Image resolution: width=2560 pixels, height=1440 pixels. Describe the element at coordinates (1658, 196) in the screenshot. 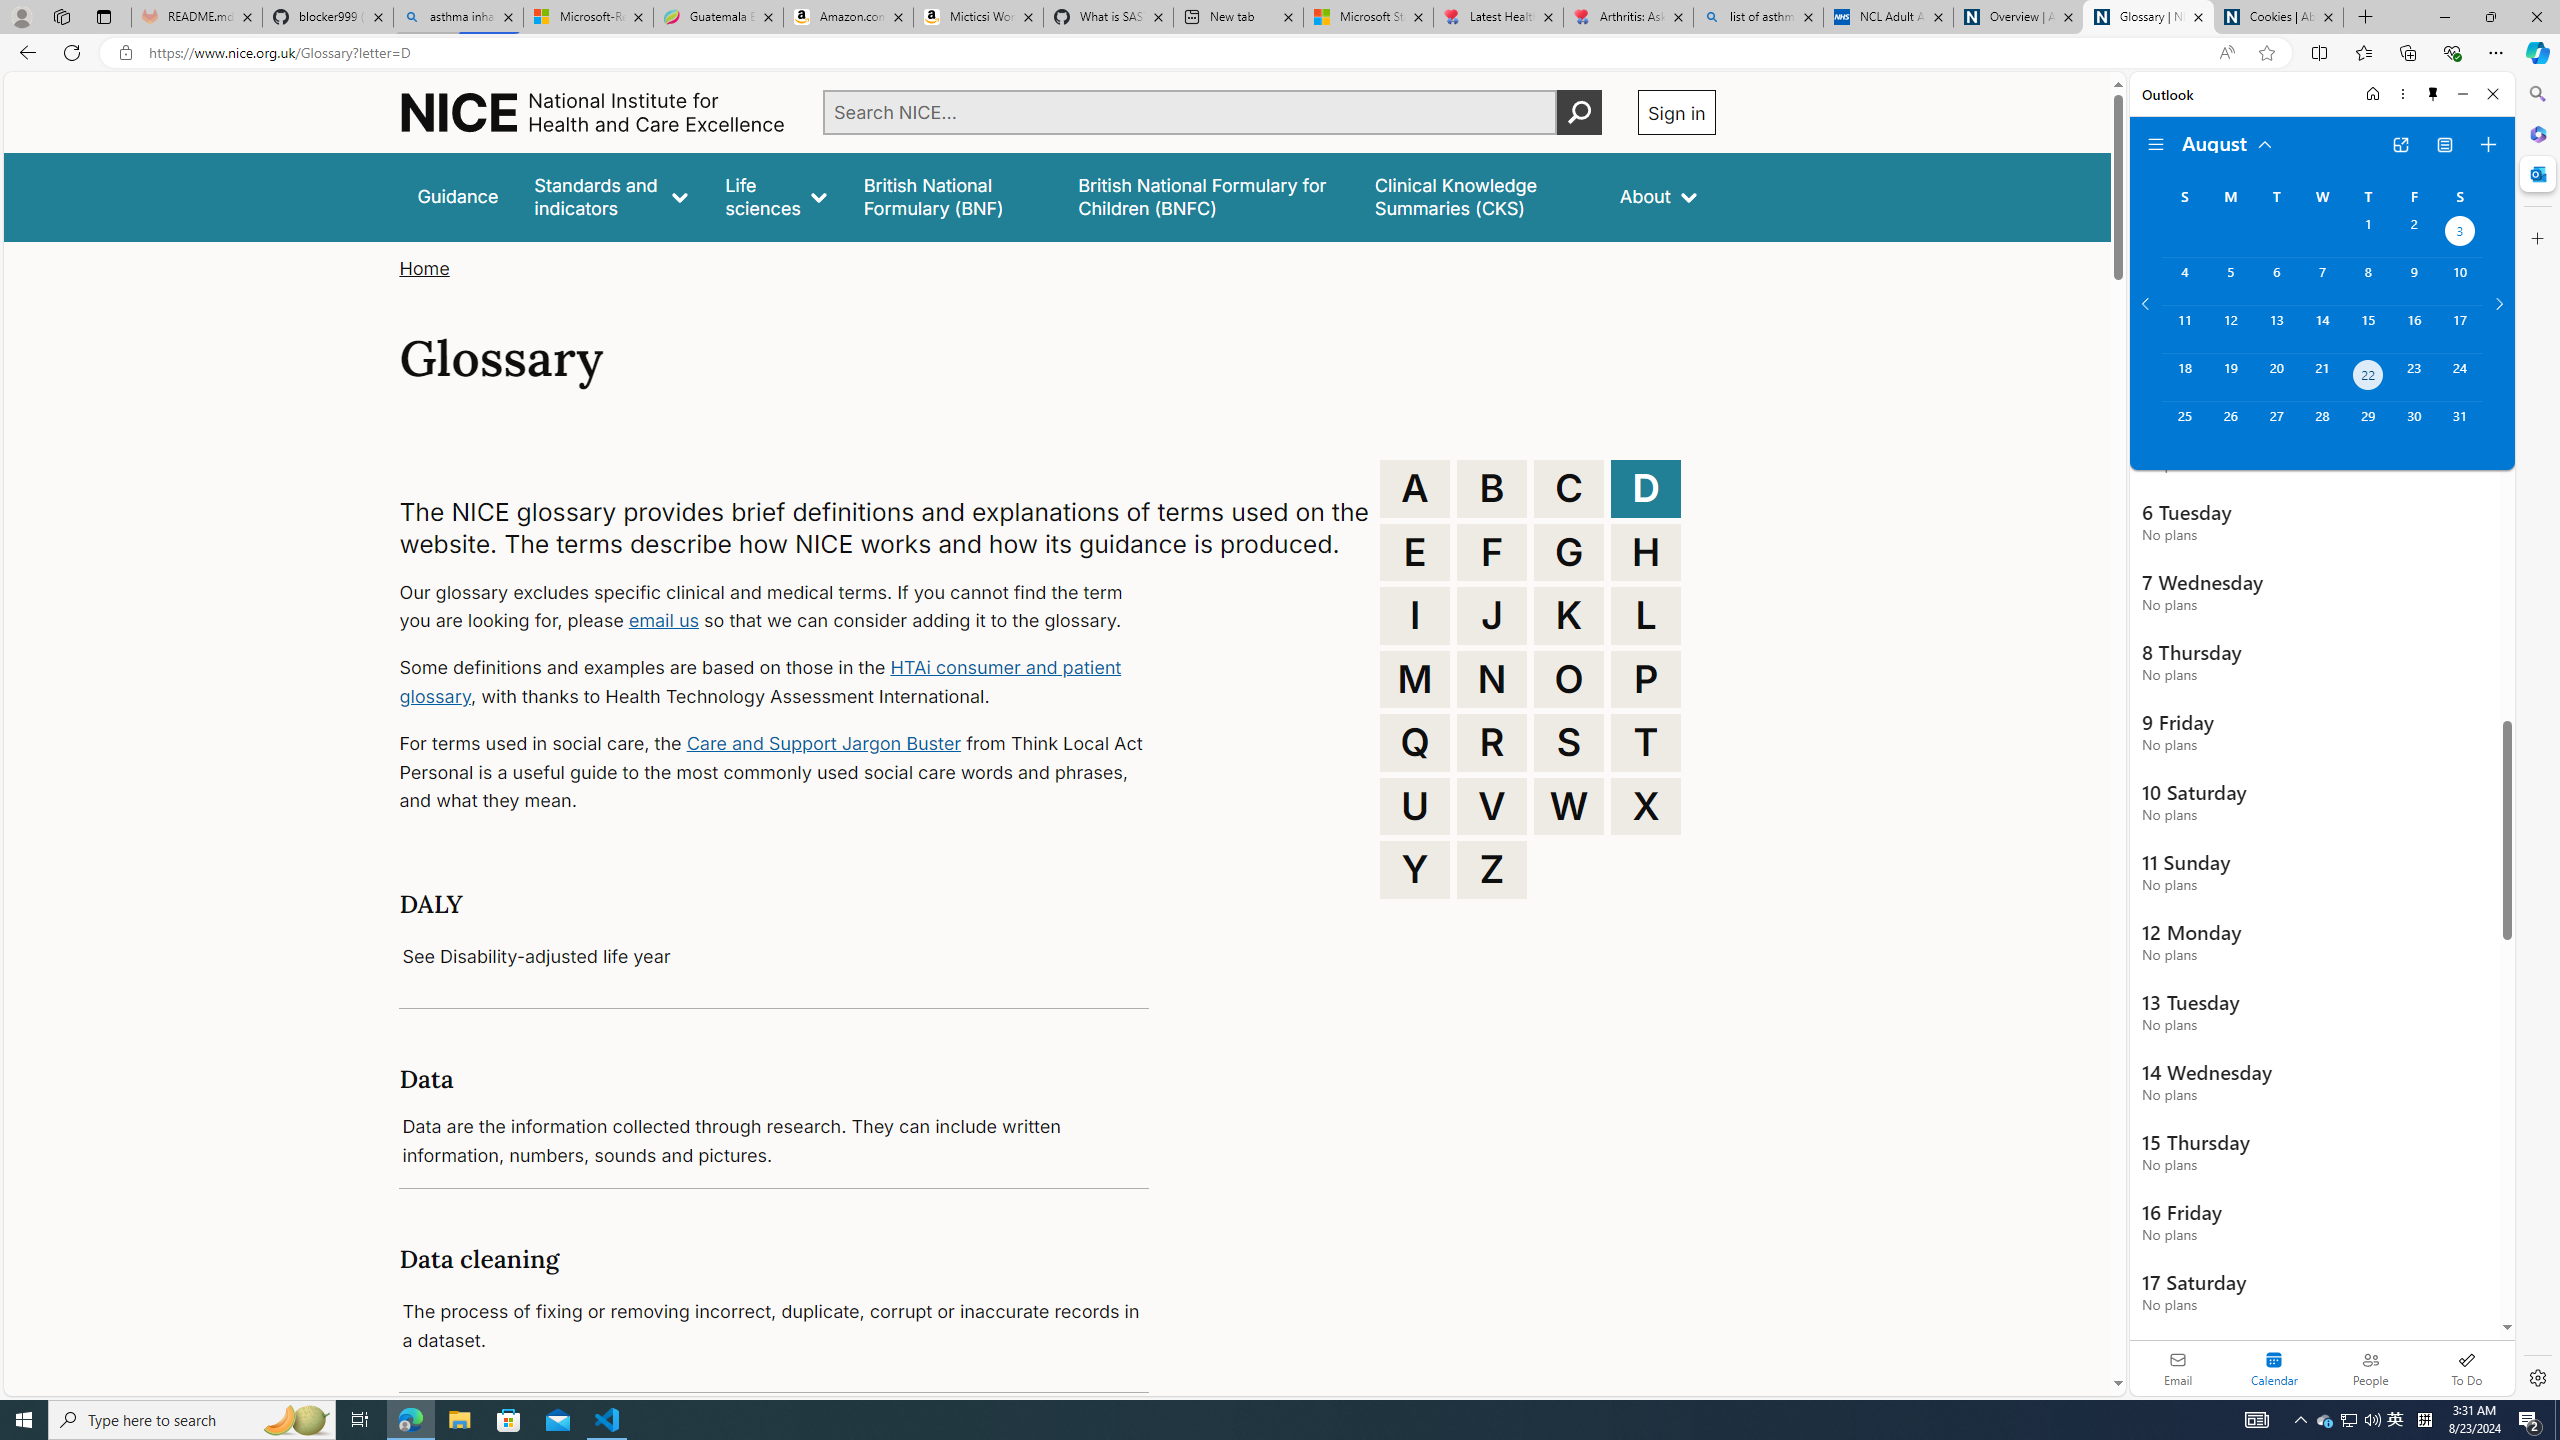

I see `About` at that location.